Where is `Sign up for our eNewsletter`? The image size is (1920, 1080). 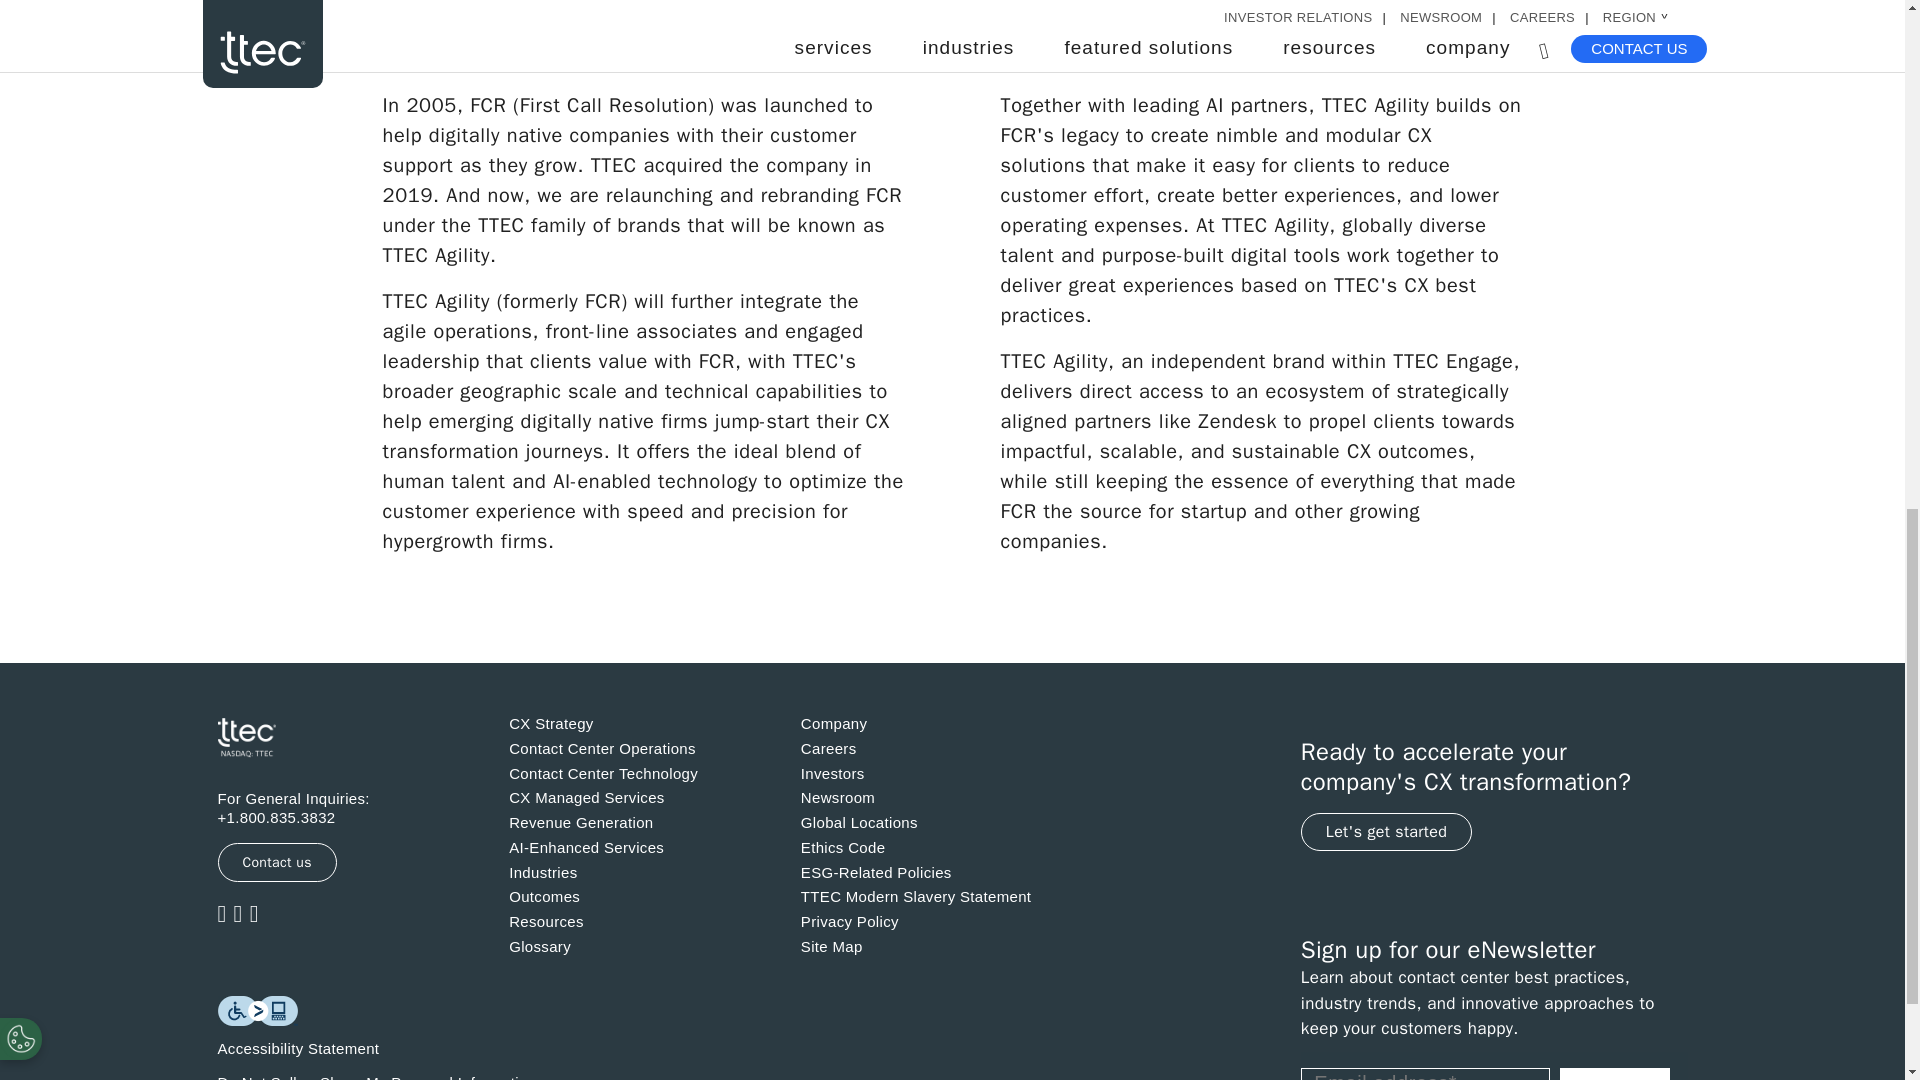 Sign up for our eNewsletter is located at coordinates (1494, 1066).